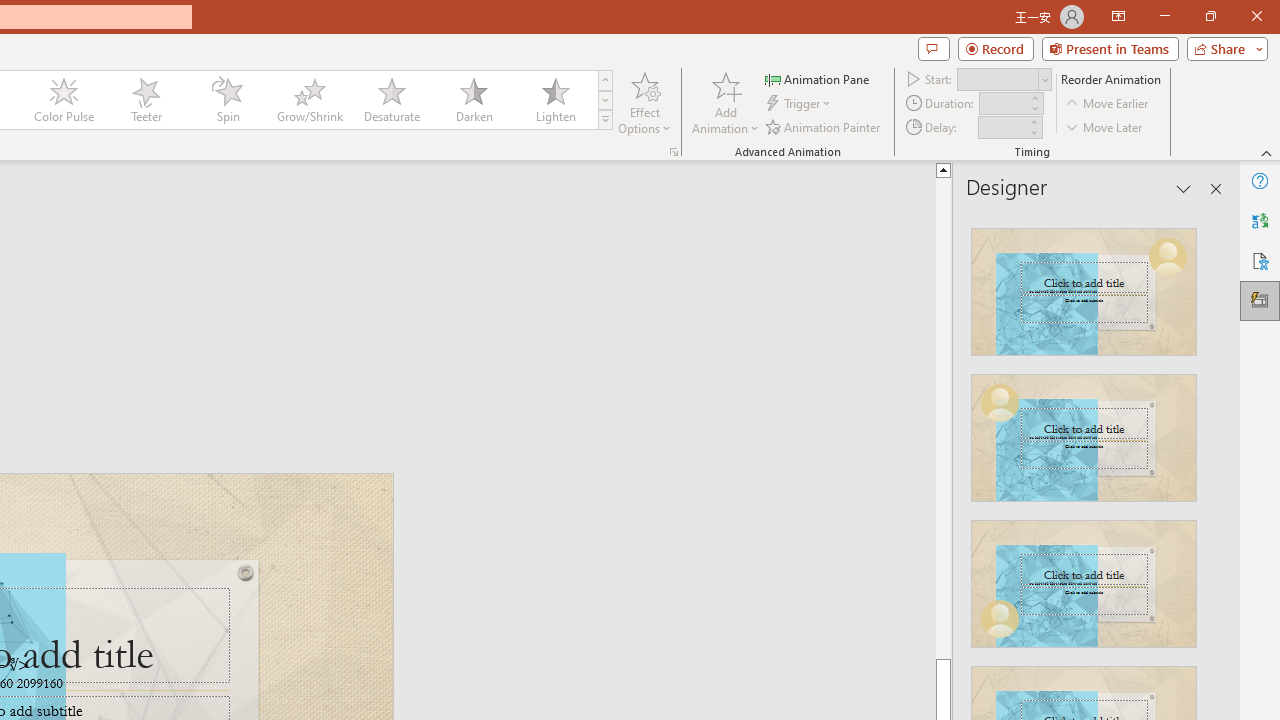  Describe the element at coordinates (725, 102) in the screenshot. I see `Add Animation` at that location.